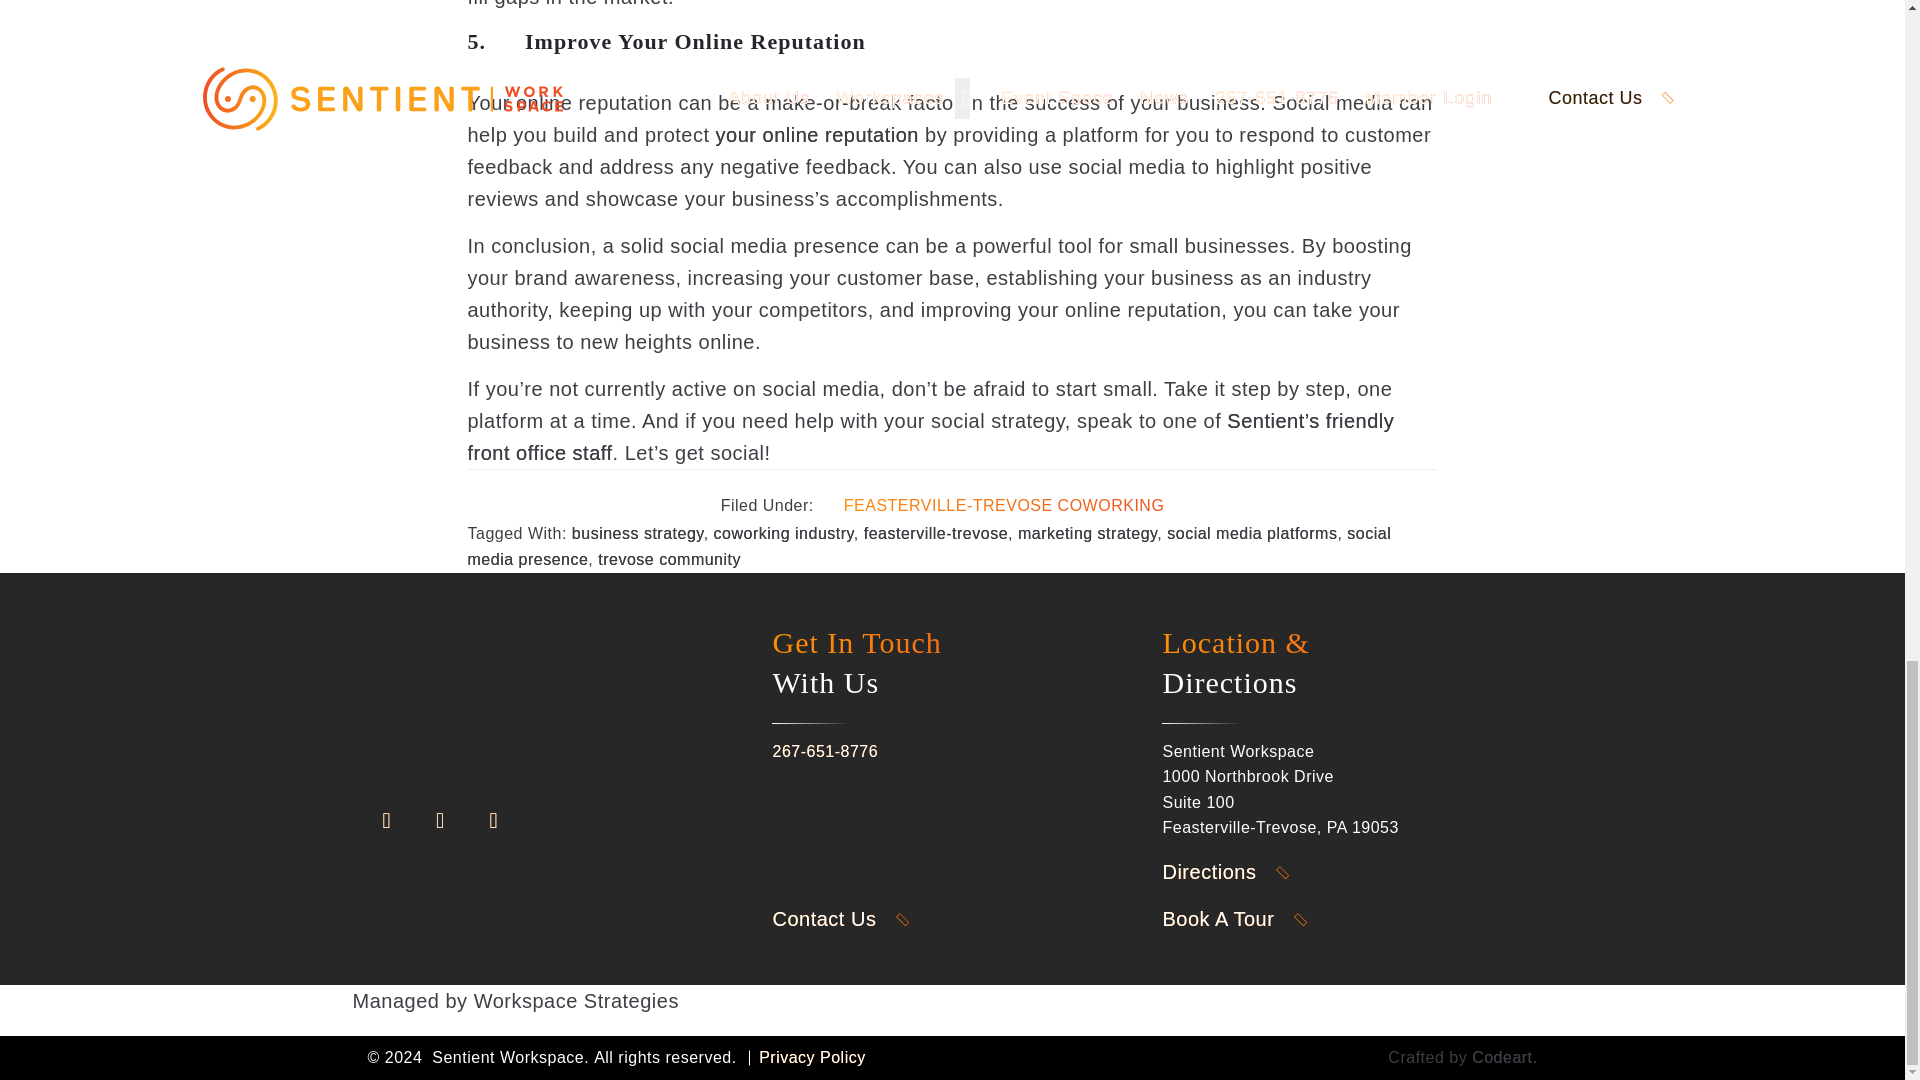 The height and width of the screenshot is (1080, 1920). What do you see at coordinates (1238, 872) in the screenshot?
I see `Directions` at bounding box center [1238, 872].